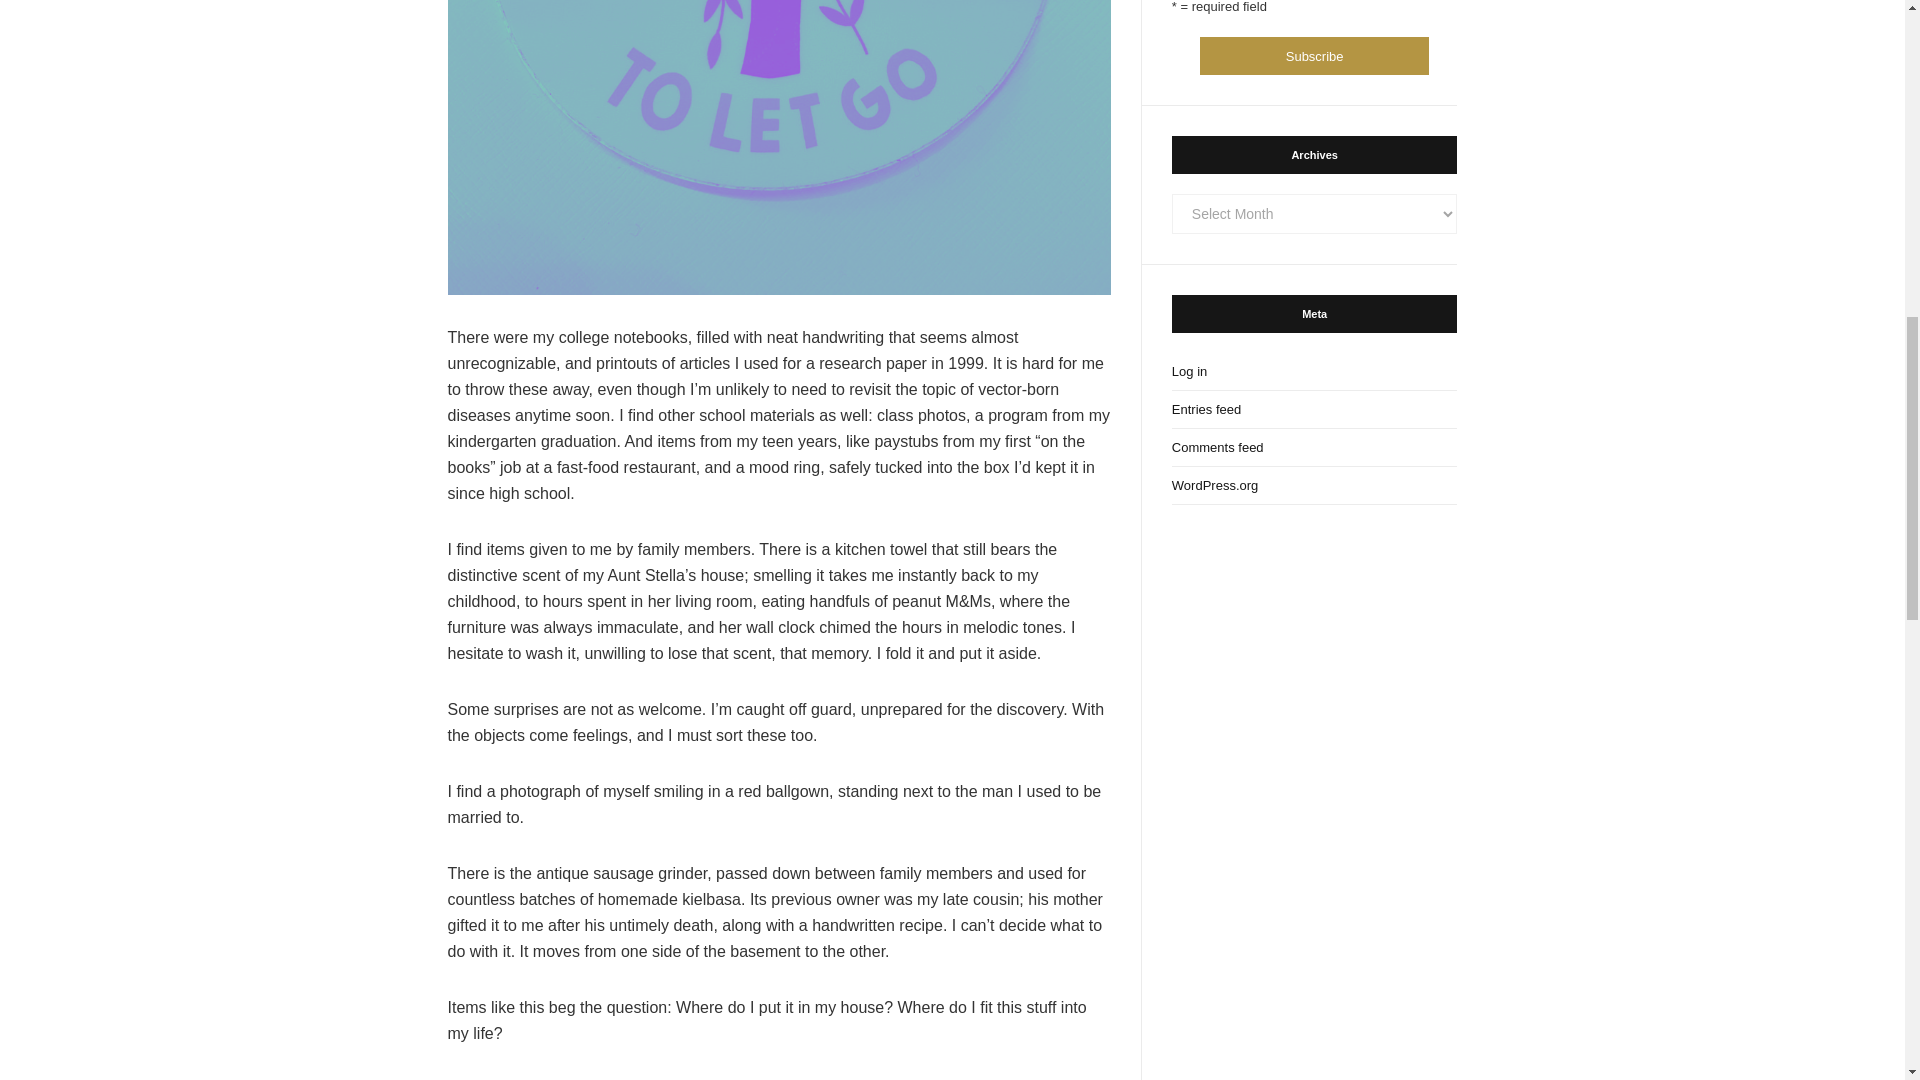  What do you see at coordinates (1314, 372) in the screenshot?
I see `Log in` at bounding box center [1314, 372].